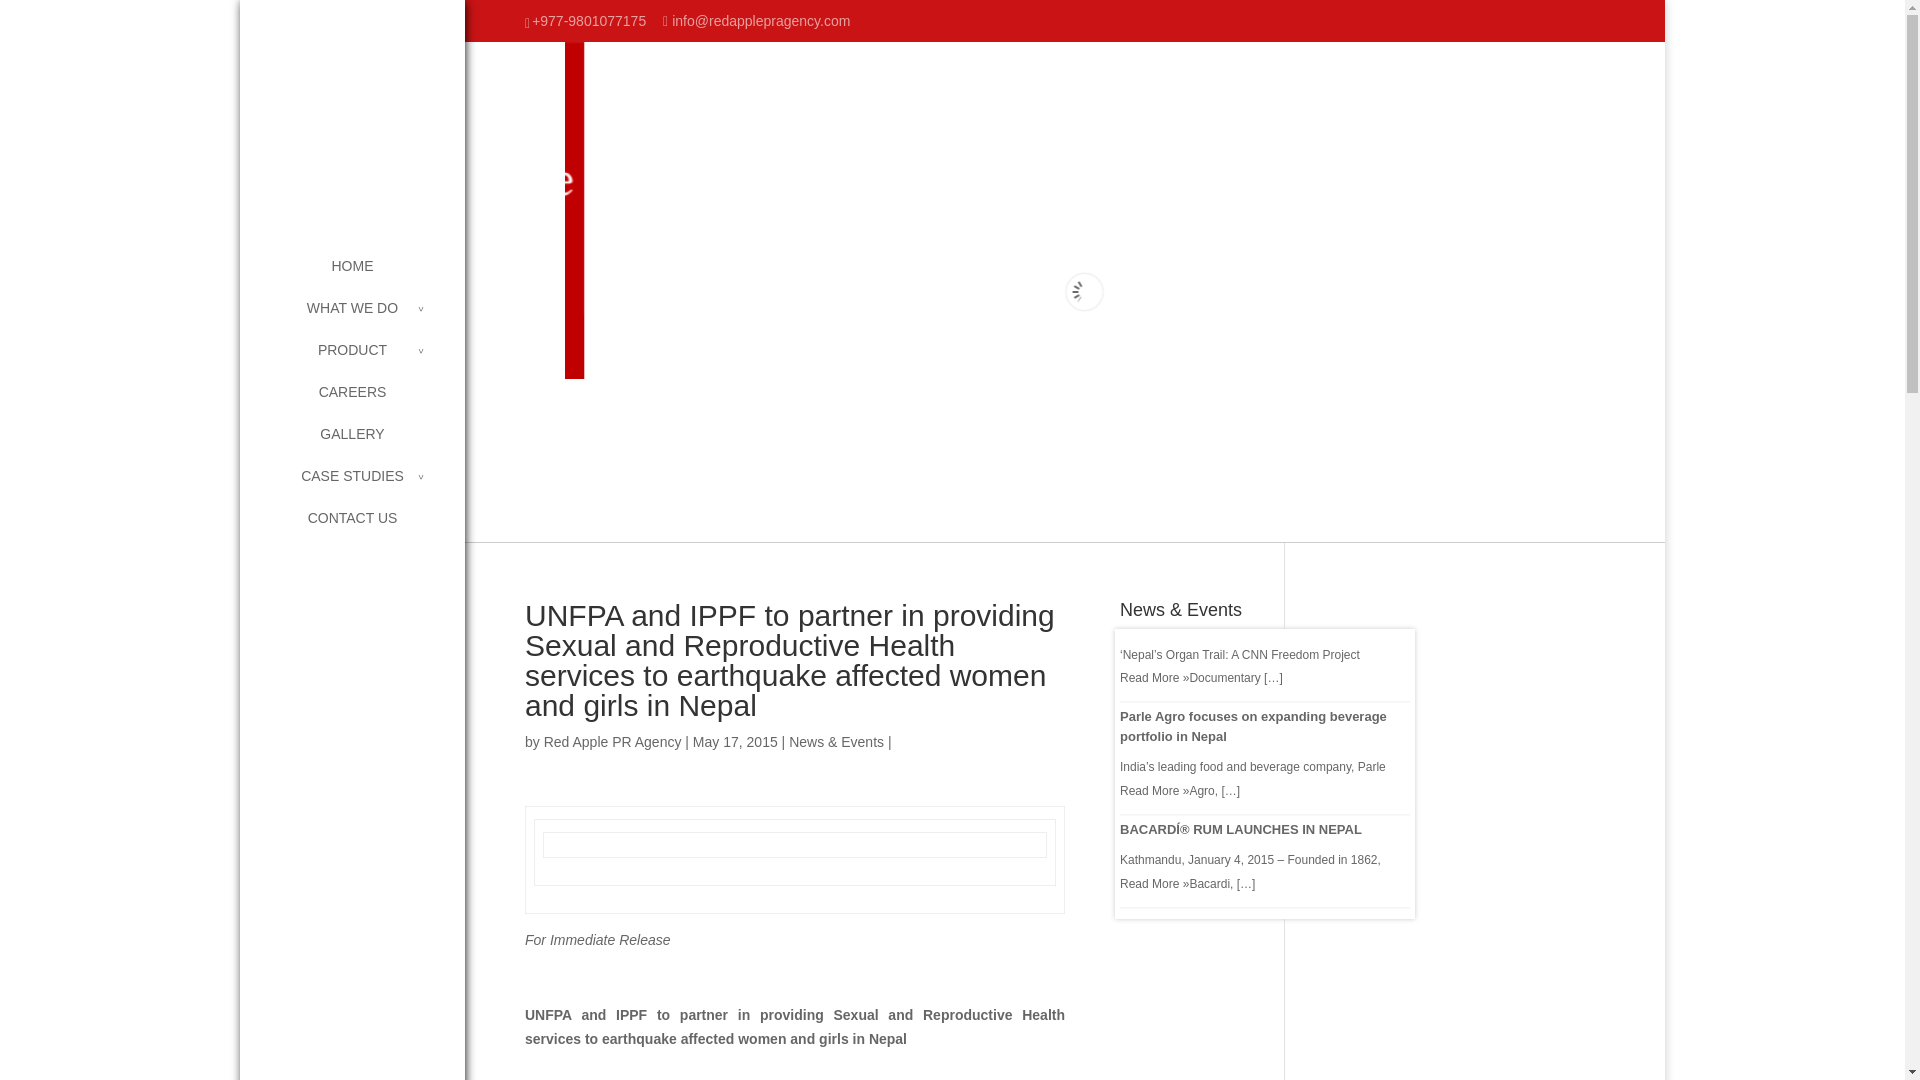 This screenshot has width=1920, height=1080. Describe the element at coordinates (372, 444) in the screenshot. I see `GALLERY` at that location.